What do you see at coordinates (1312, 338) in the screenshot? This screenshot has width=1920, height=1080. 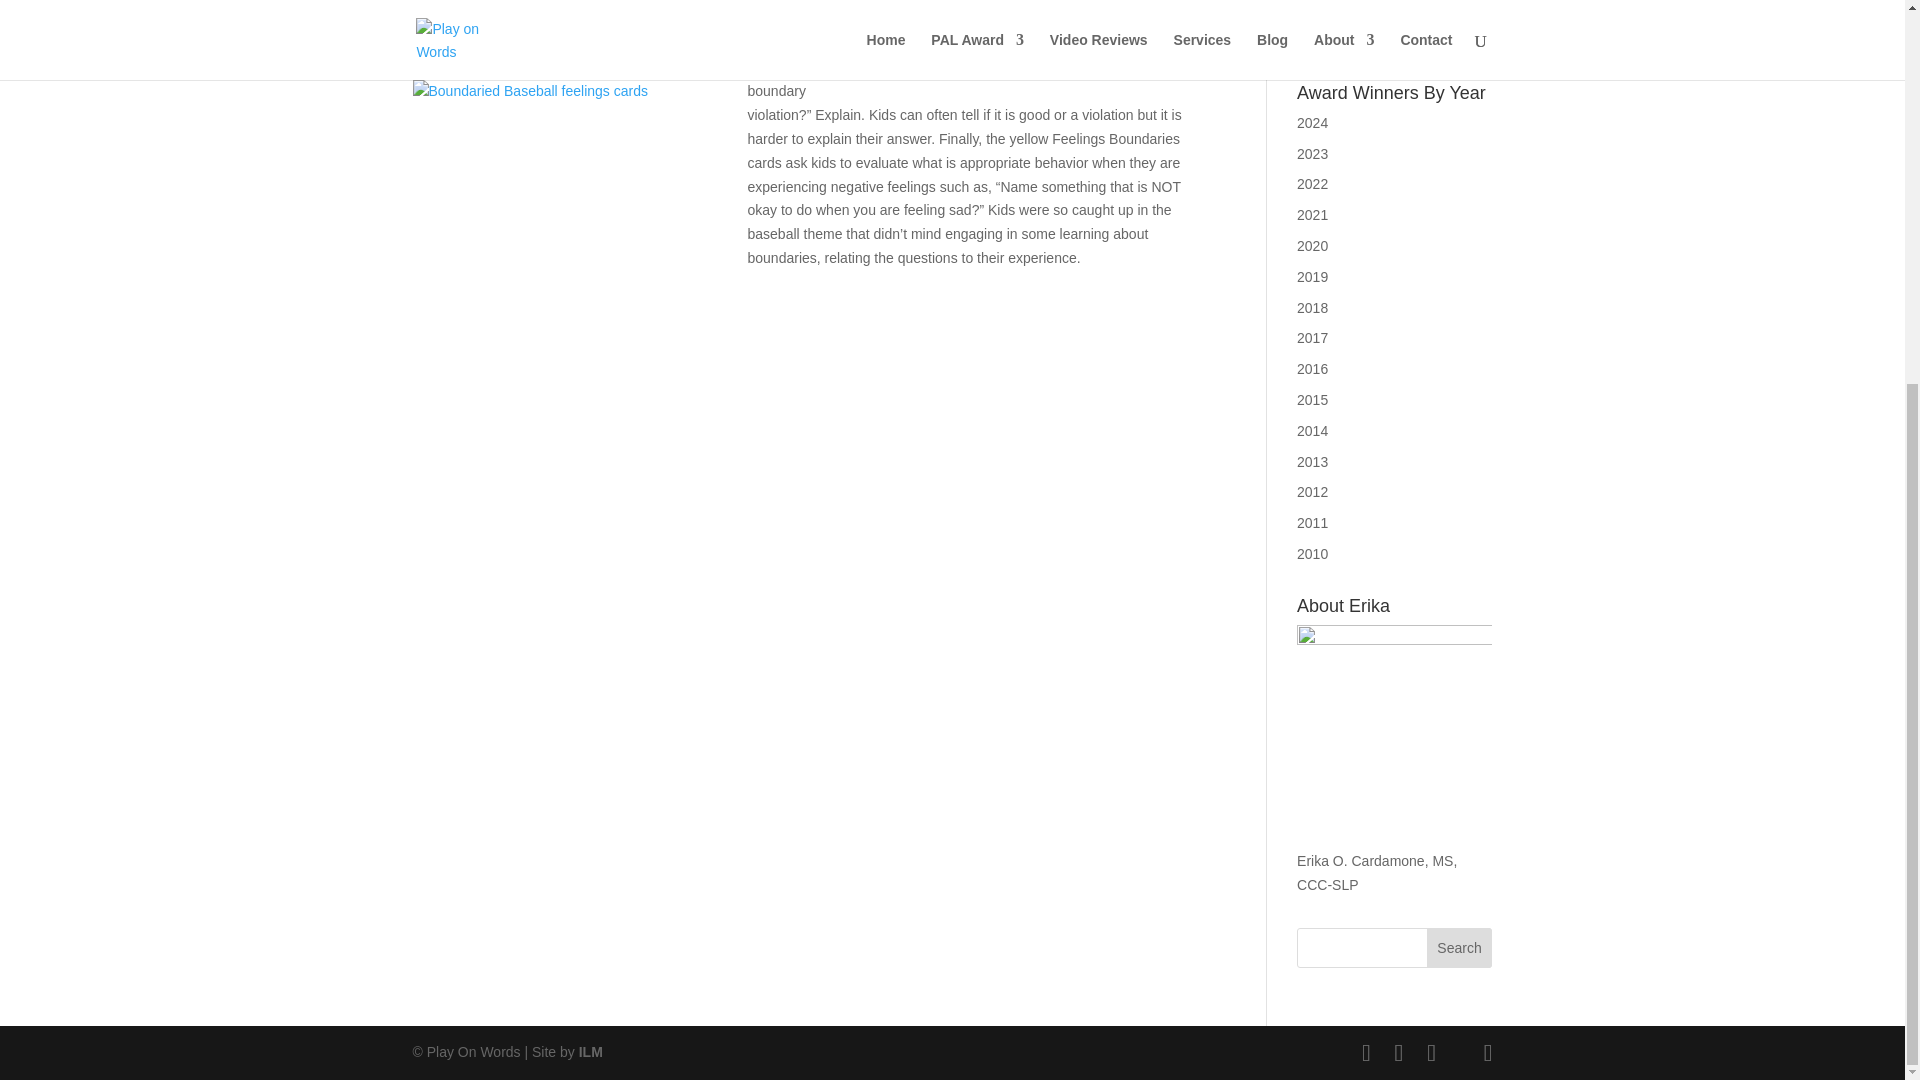 I see `2017` at bounding box center [1312, 338].